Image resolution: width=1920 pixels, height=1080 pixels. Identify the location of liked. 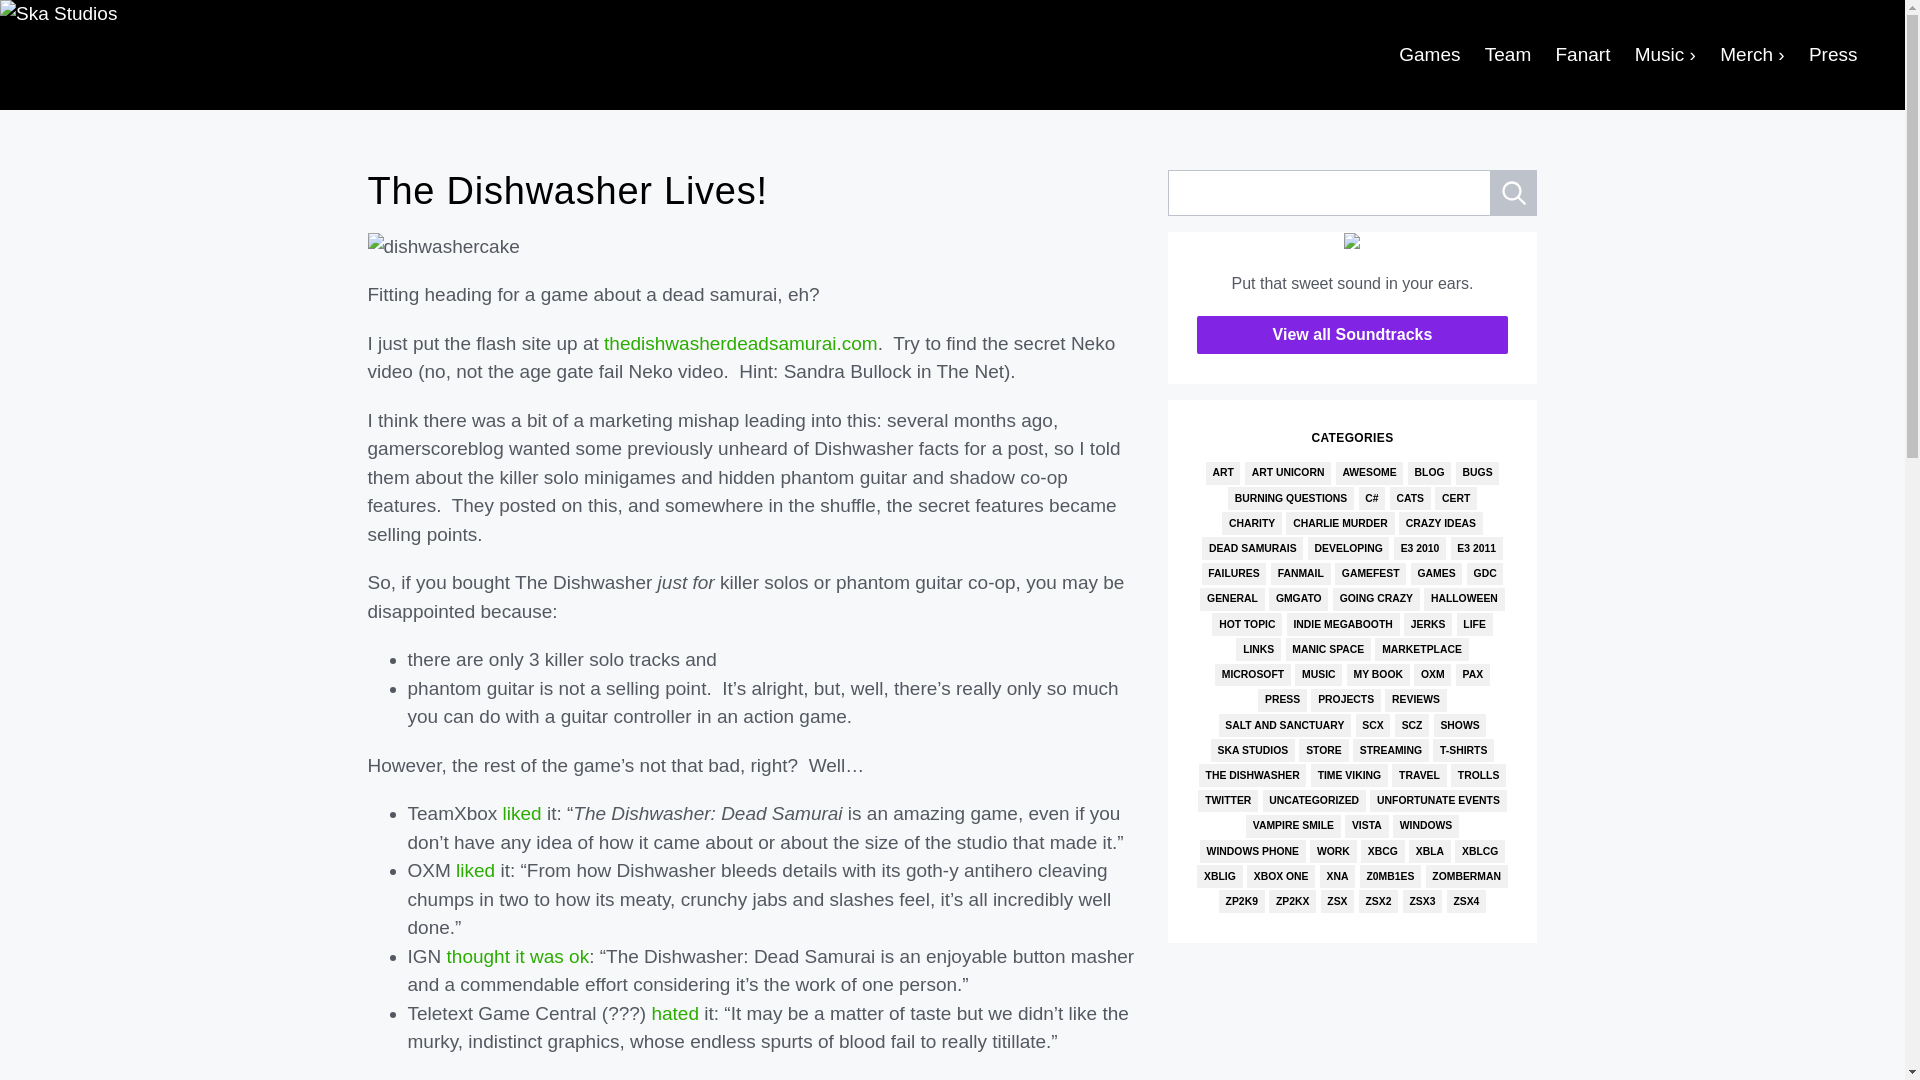
(522, 814).